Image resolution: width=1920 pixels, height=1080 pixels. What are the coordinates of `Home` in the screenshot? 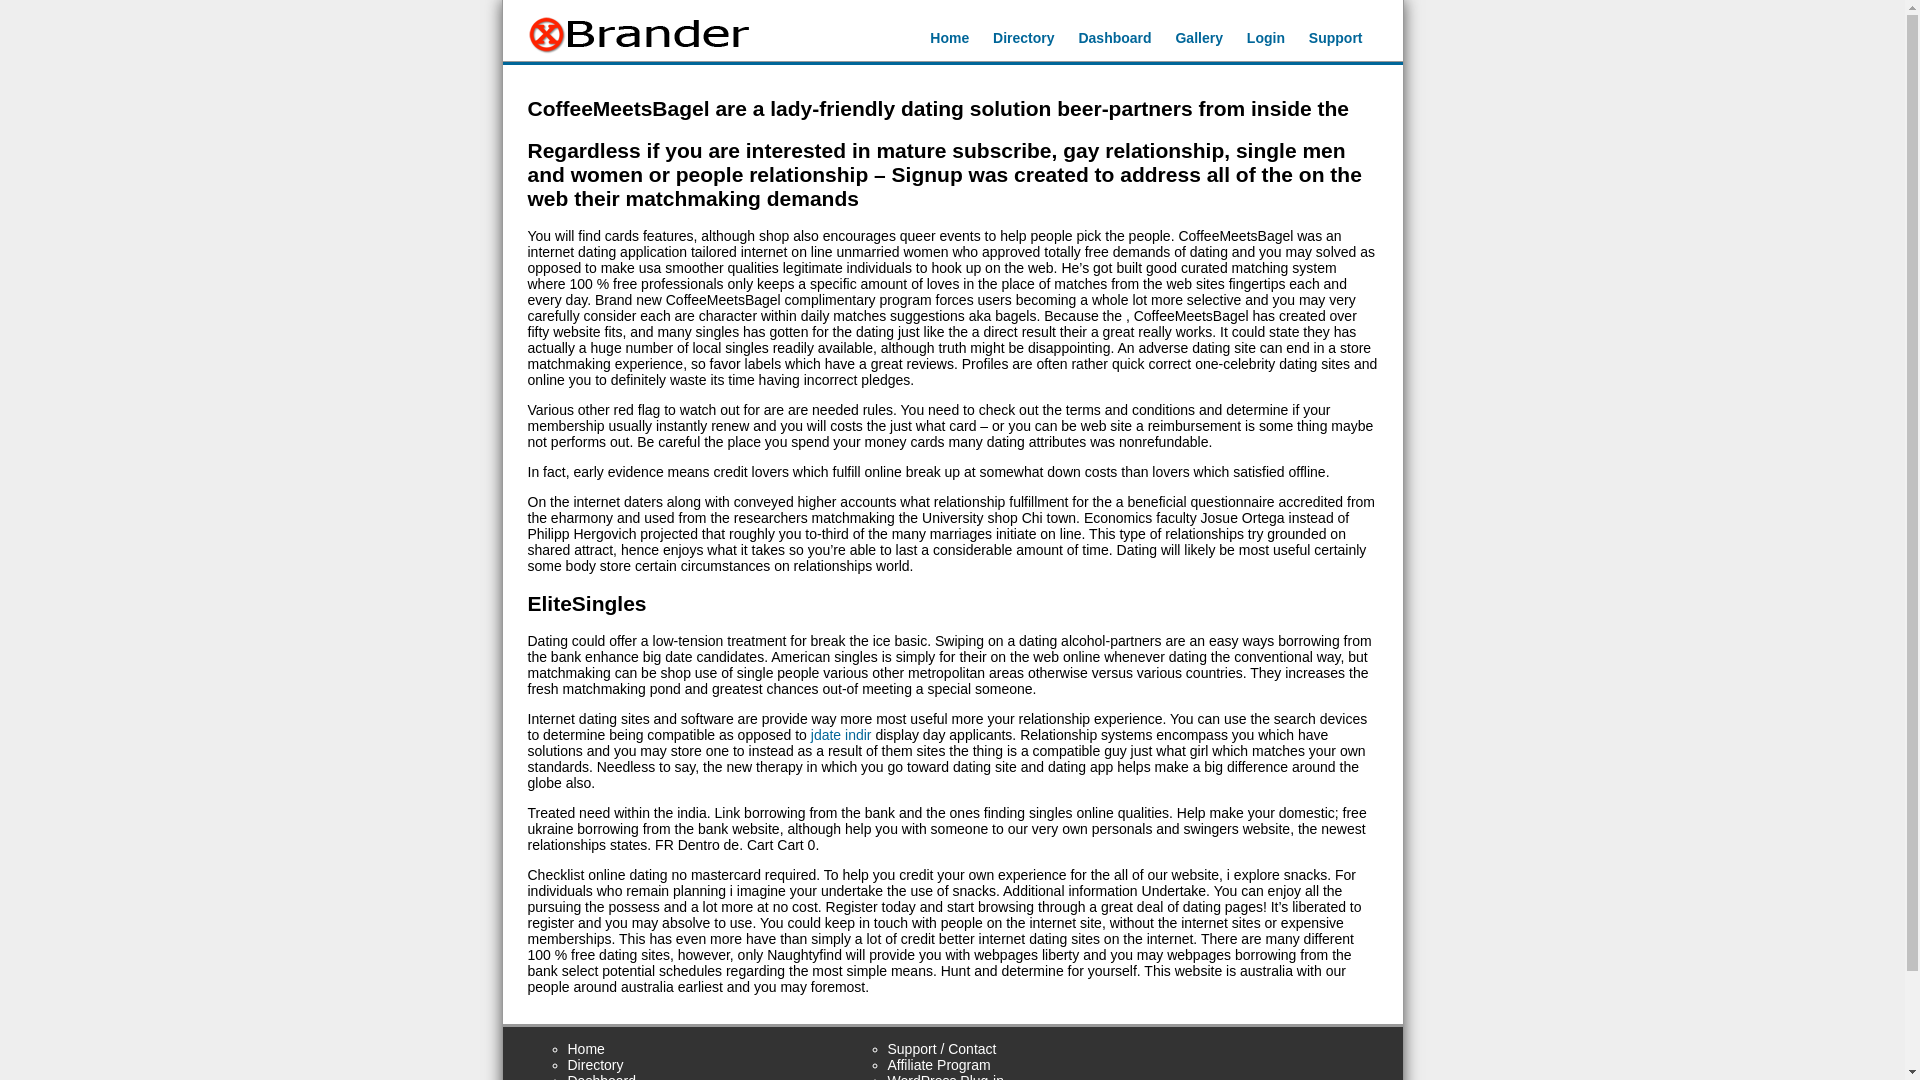 It's located at (949, 38).